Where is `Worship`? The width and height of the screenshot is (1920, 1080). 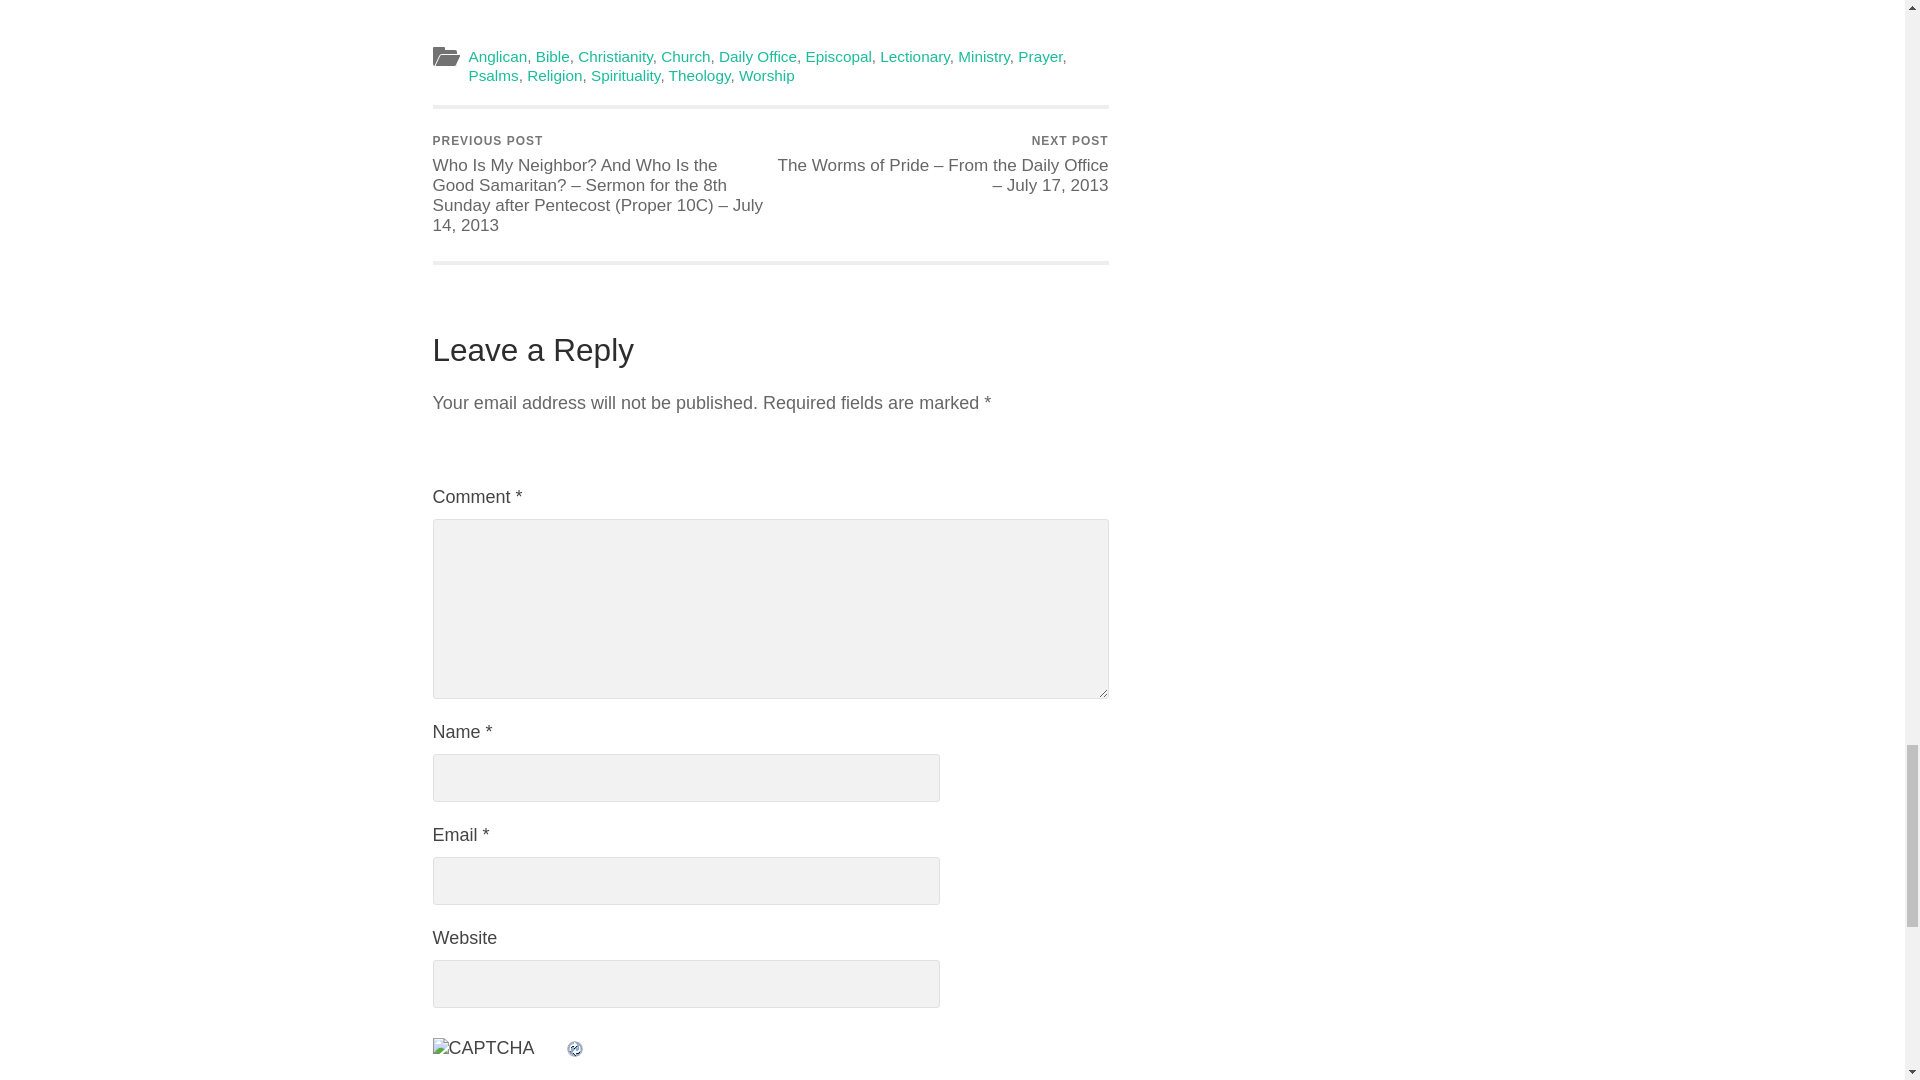
Worship is located at coordinates (766, 75).